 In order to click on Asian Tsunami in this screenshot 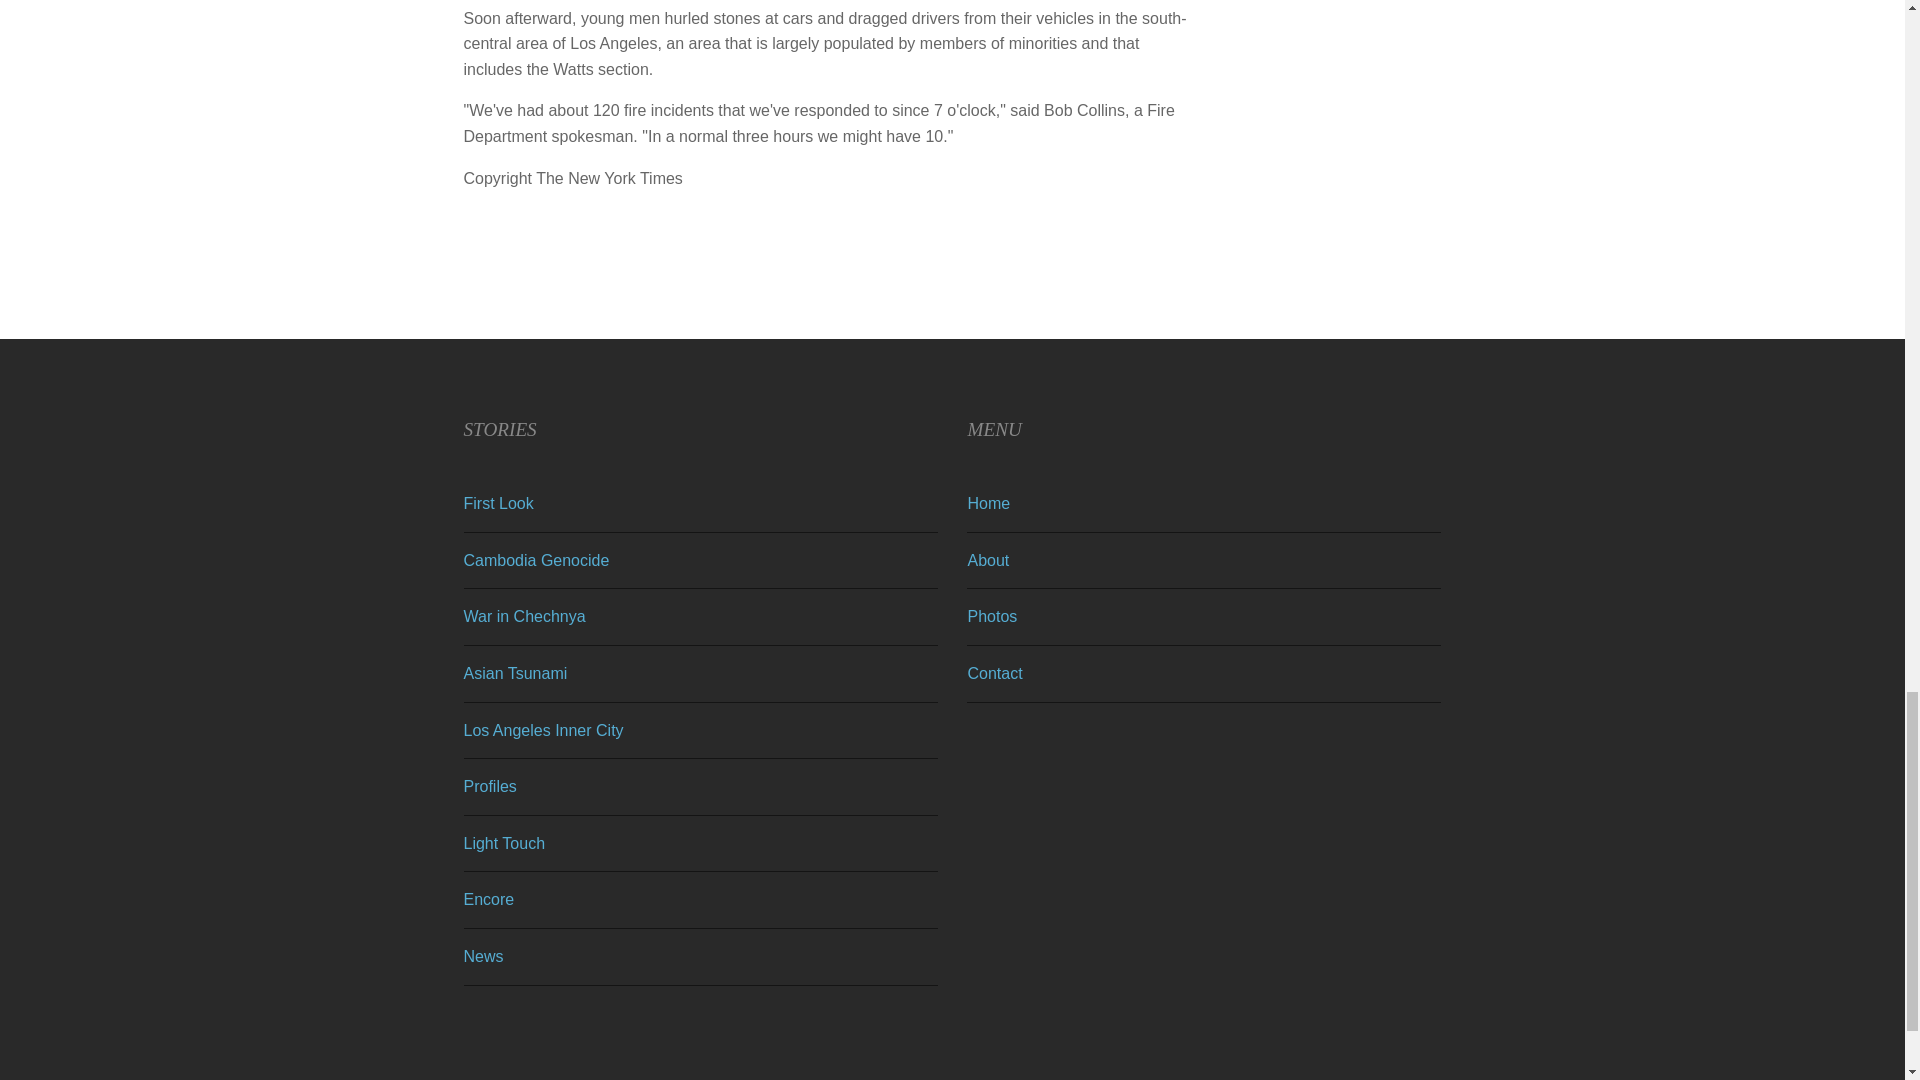, I will do `click(516, 673)`.